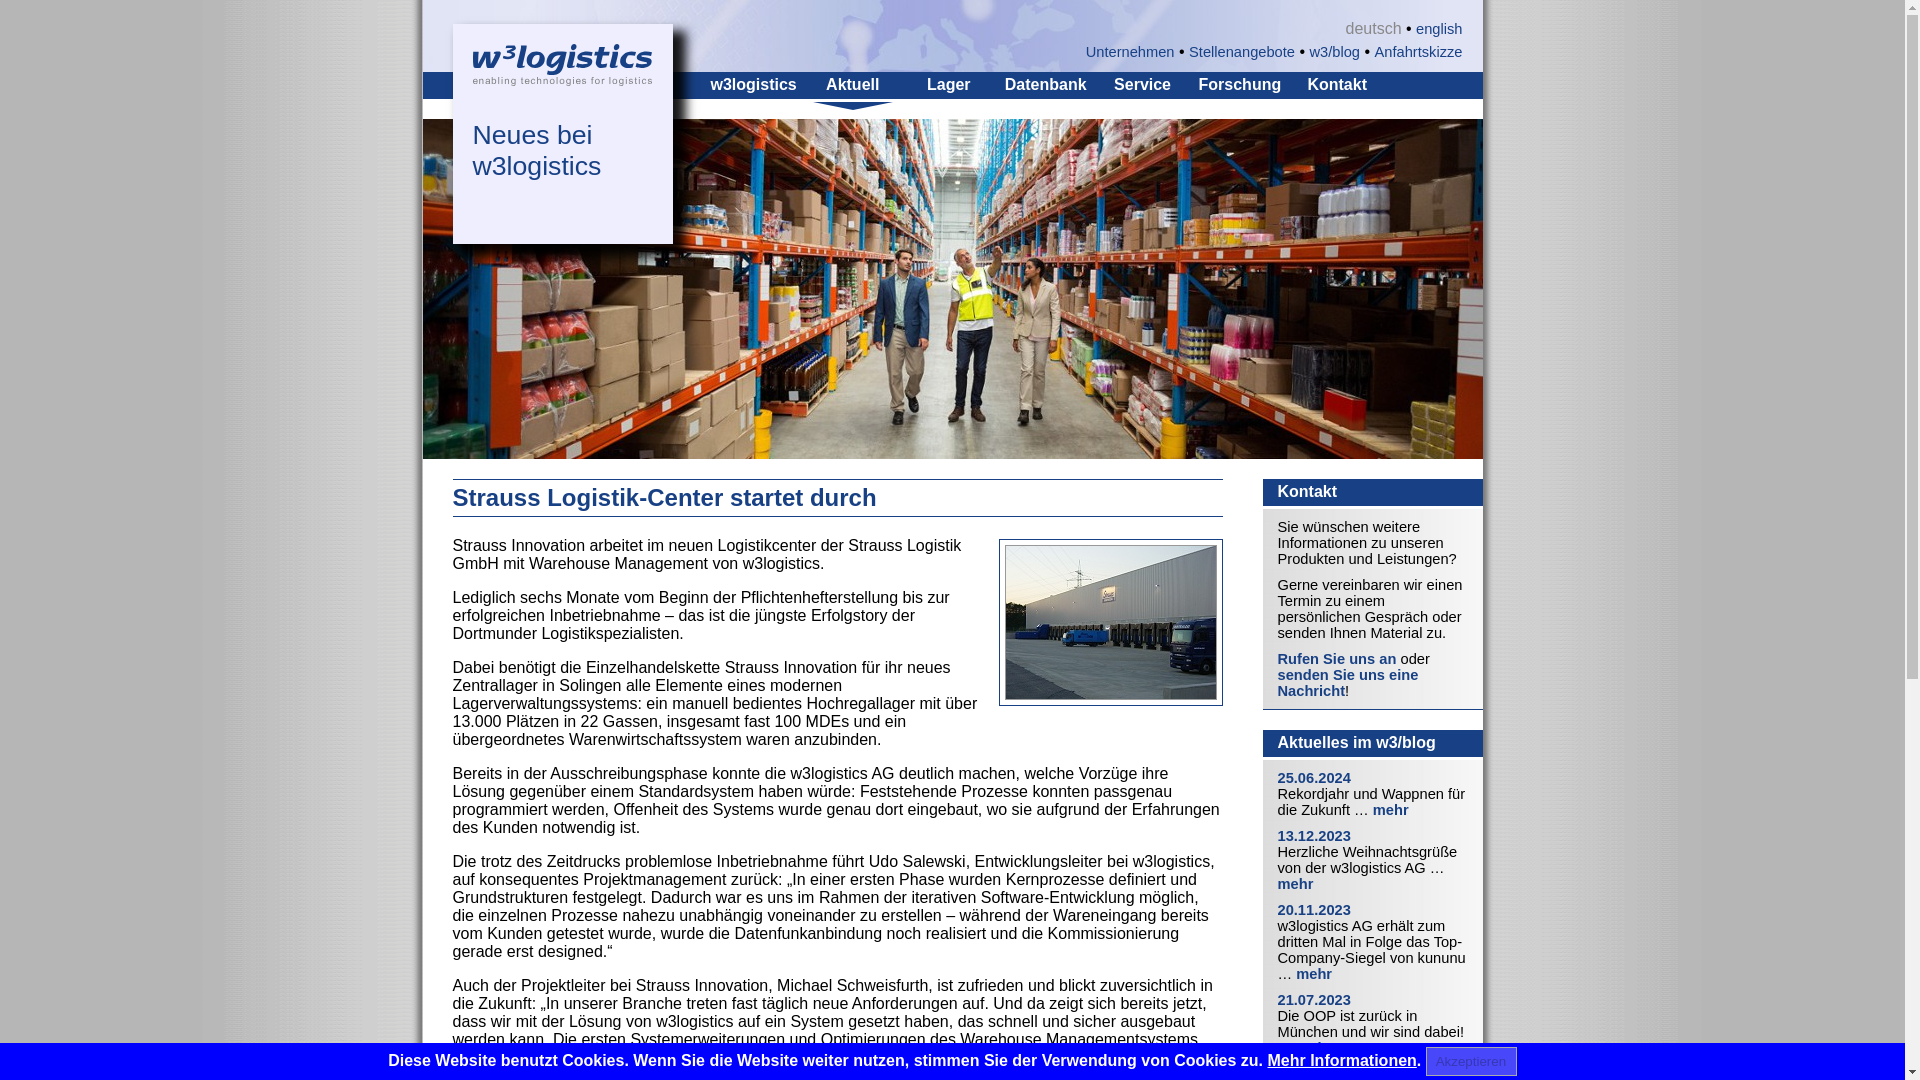  What do you see at coordinates (1438, 28) in the screenshot?
I see `english` at bounding box center [1438, 28].